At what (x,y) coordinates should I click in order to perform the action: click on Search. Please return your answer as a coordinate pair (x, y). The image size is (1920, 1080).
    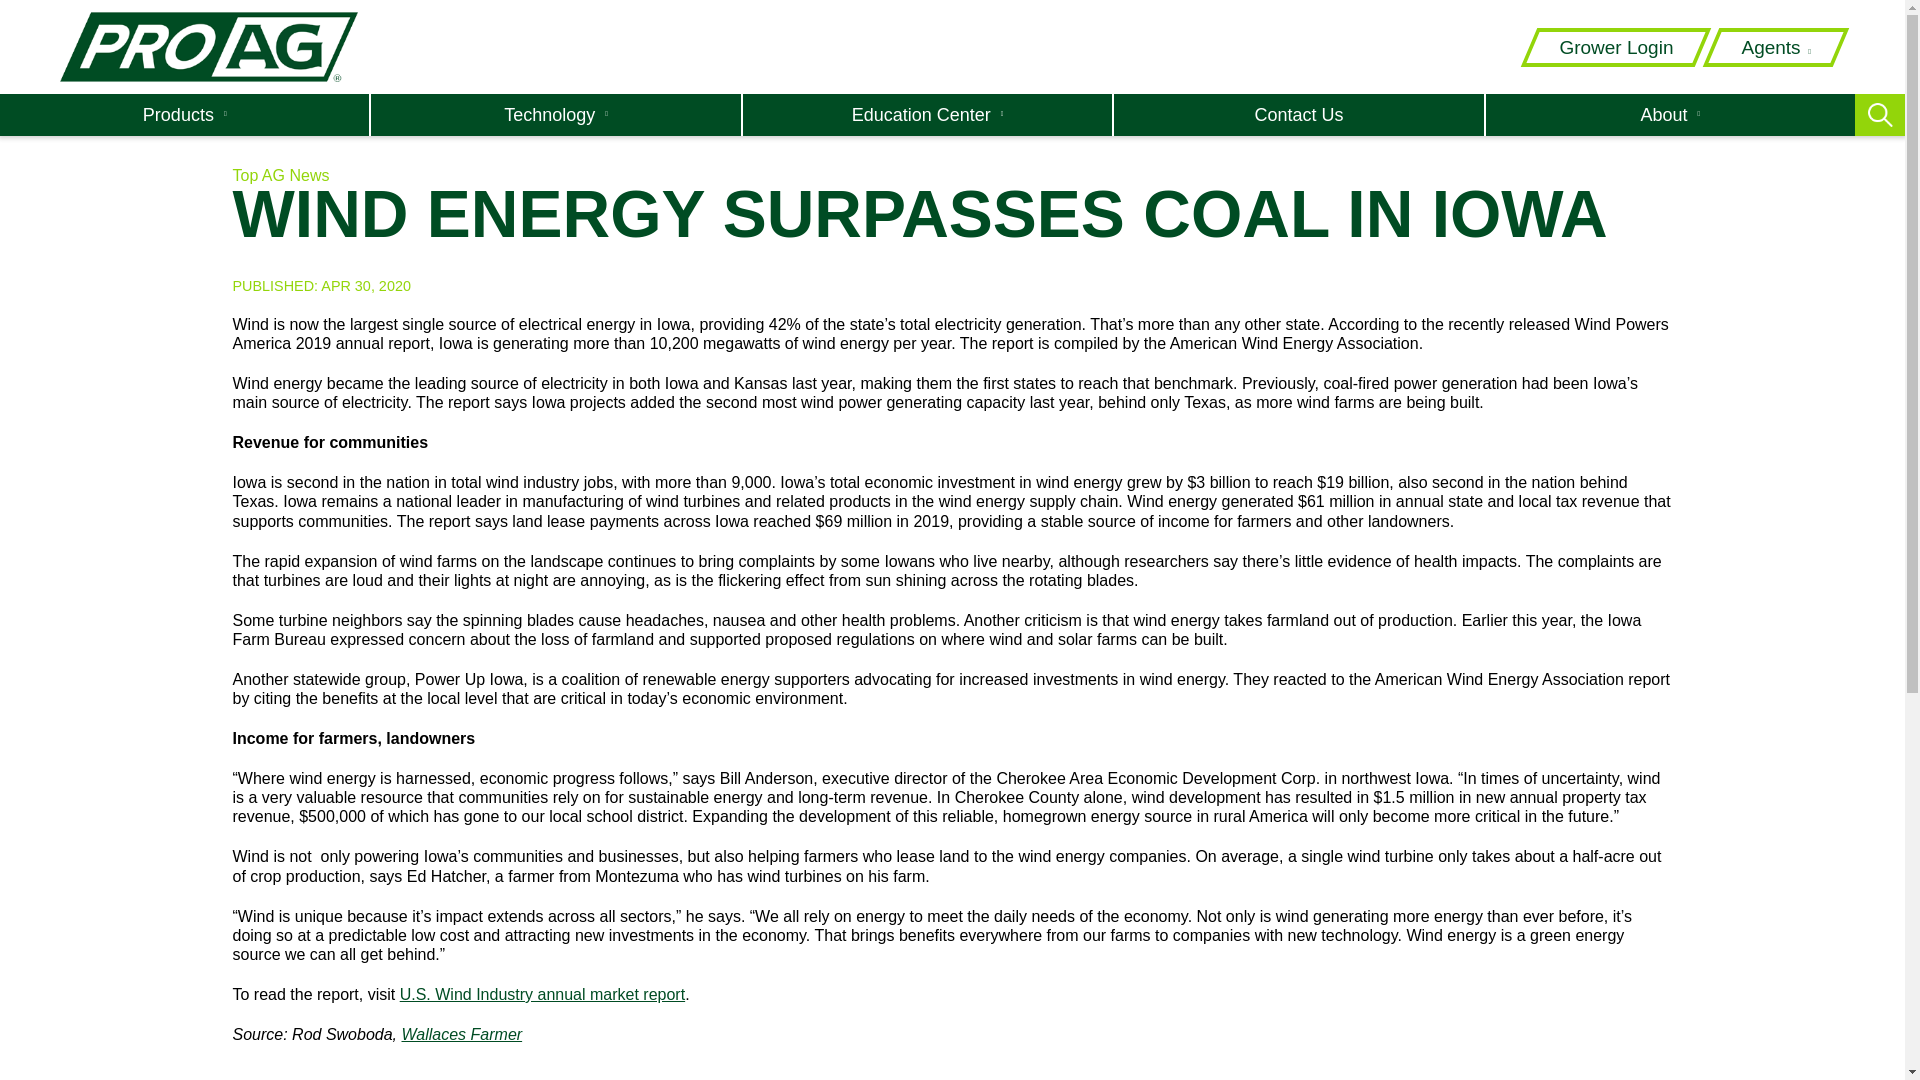
    Looking at the image, I should click on (1332, 104).